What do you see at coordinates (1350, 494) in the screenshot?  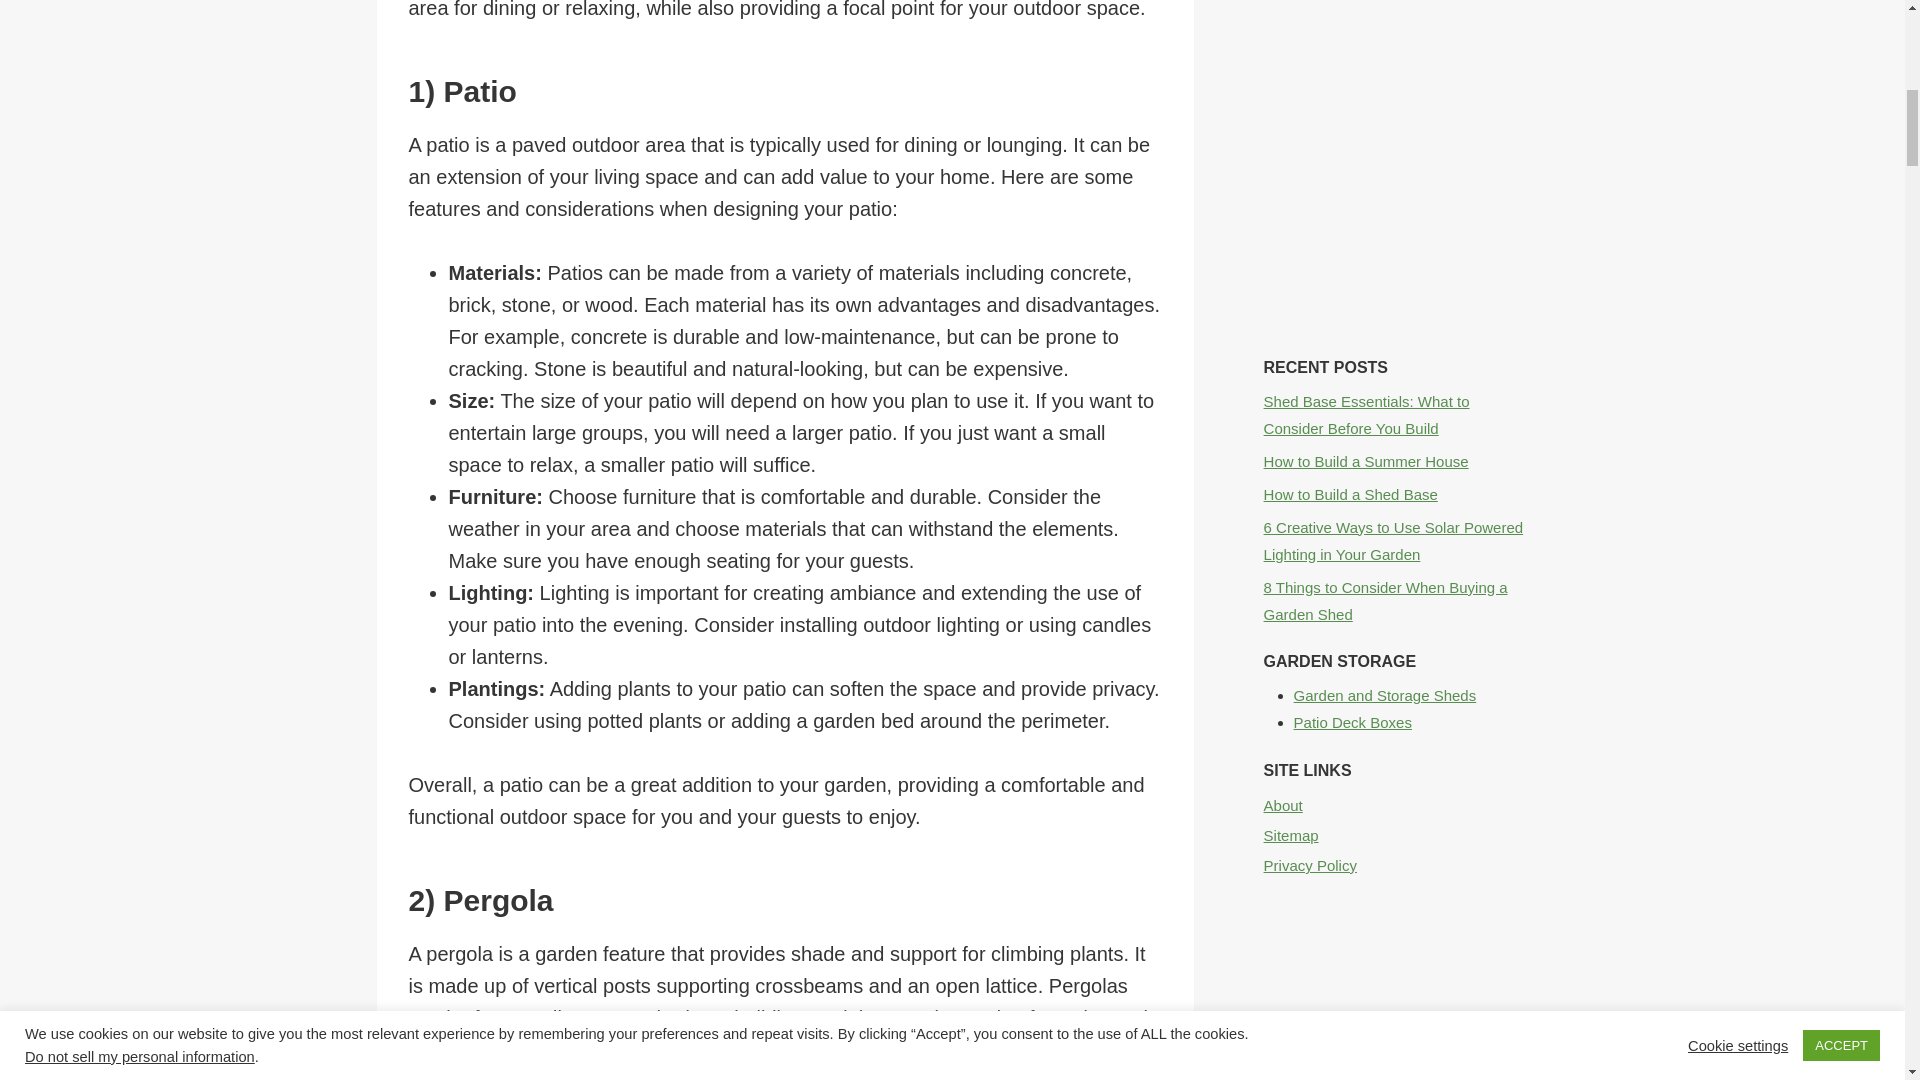 I see `How to Build a Shed Base` at bounding box center [1350, 494].